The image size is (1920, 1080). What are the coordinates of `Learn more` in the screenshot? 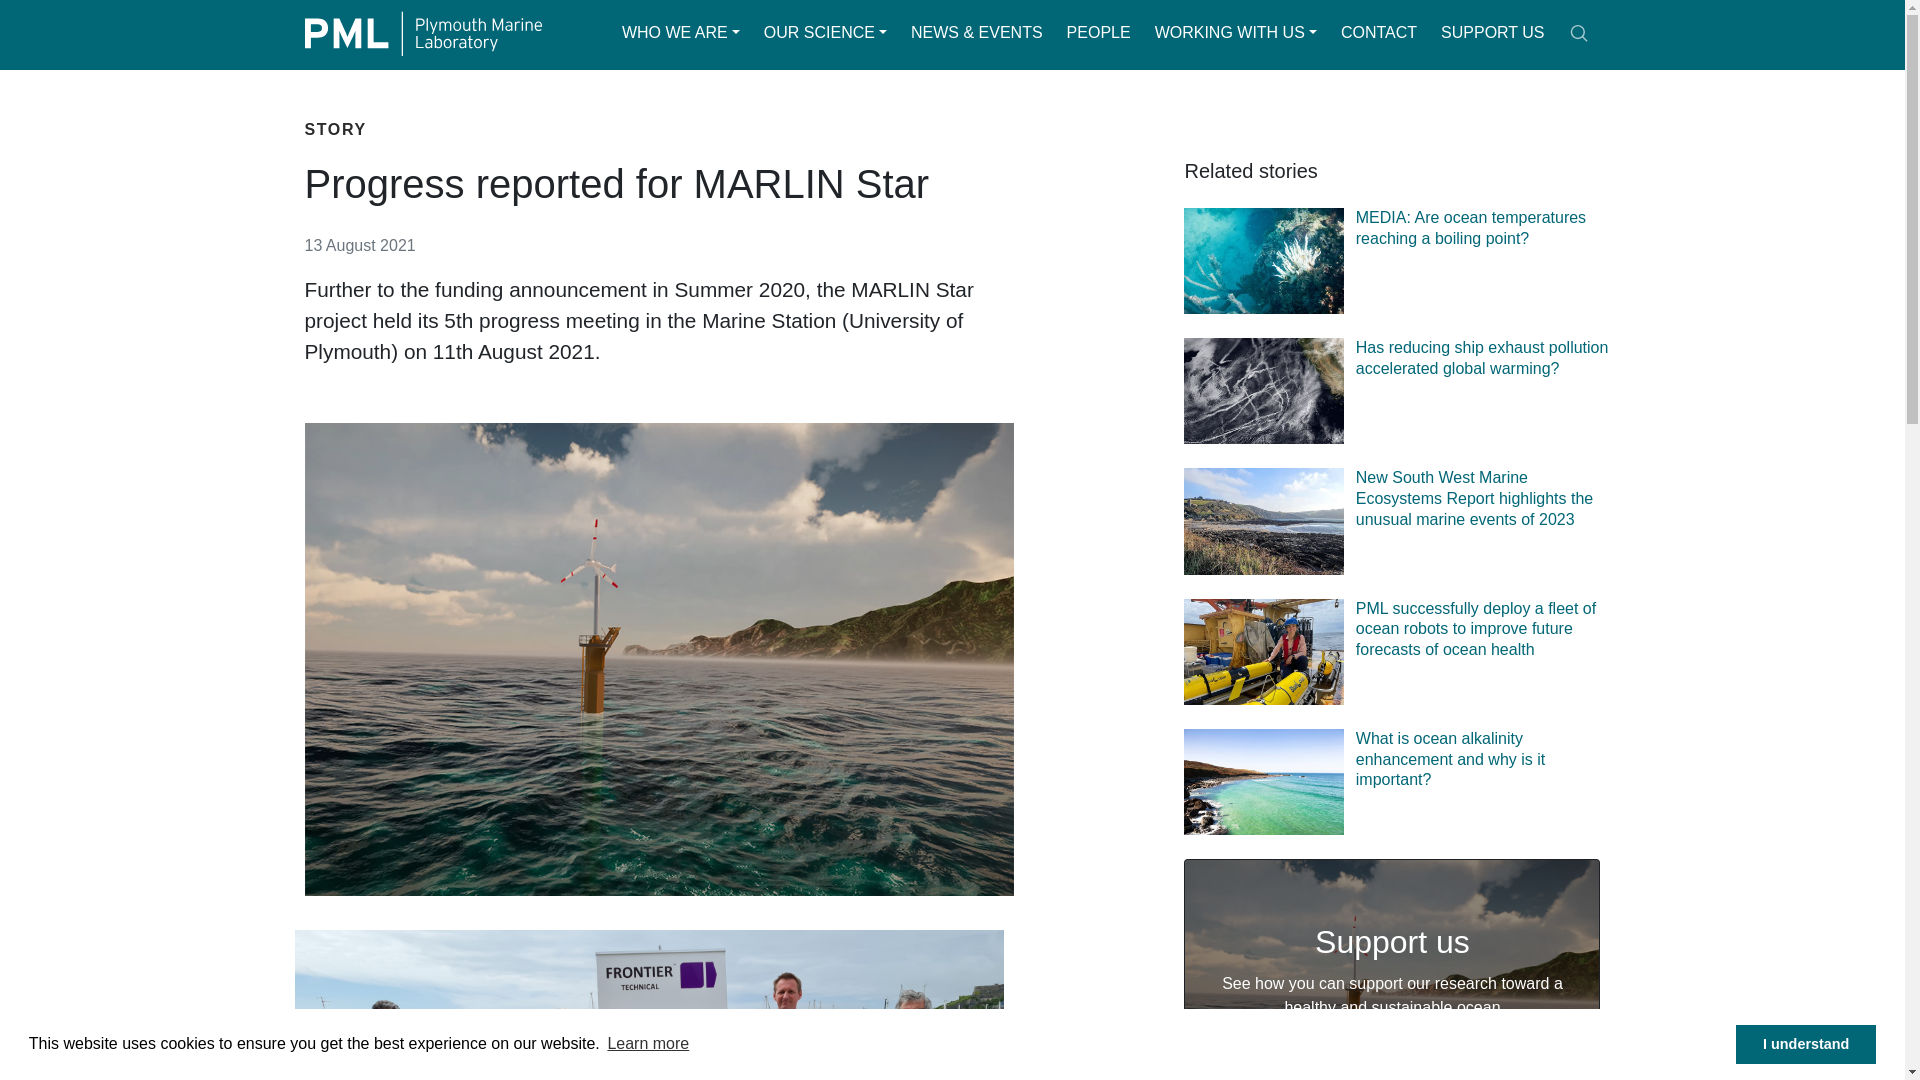 It's located at (648, 1044).